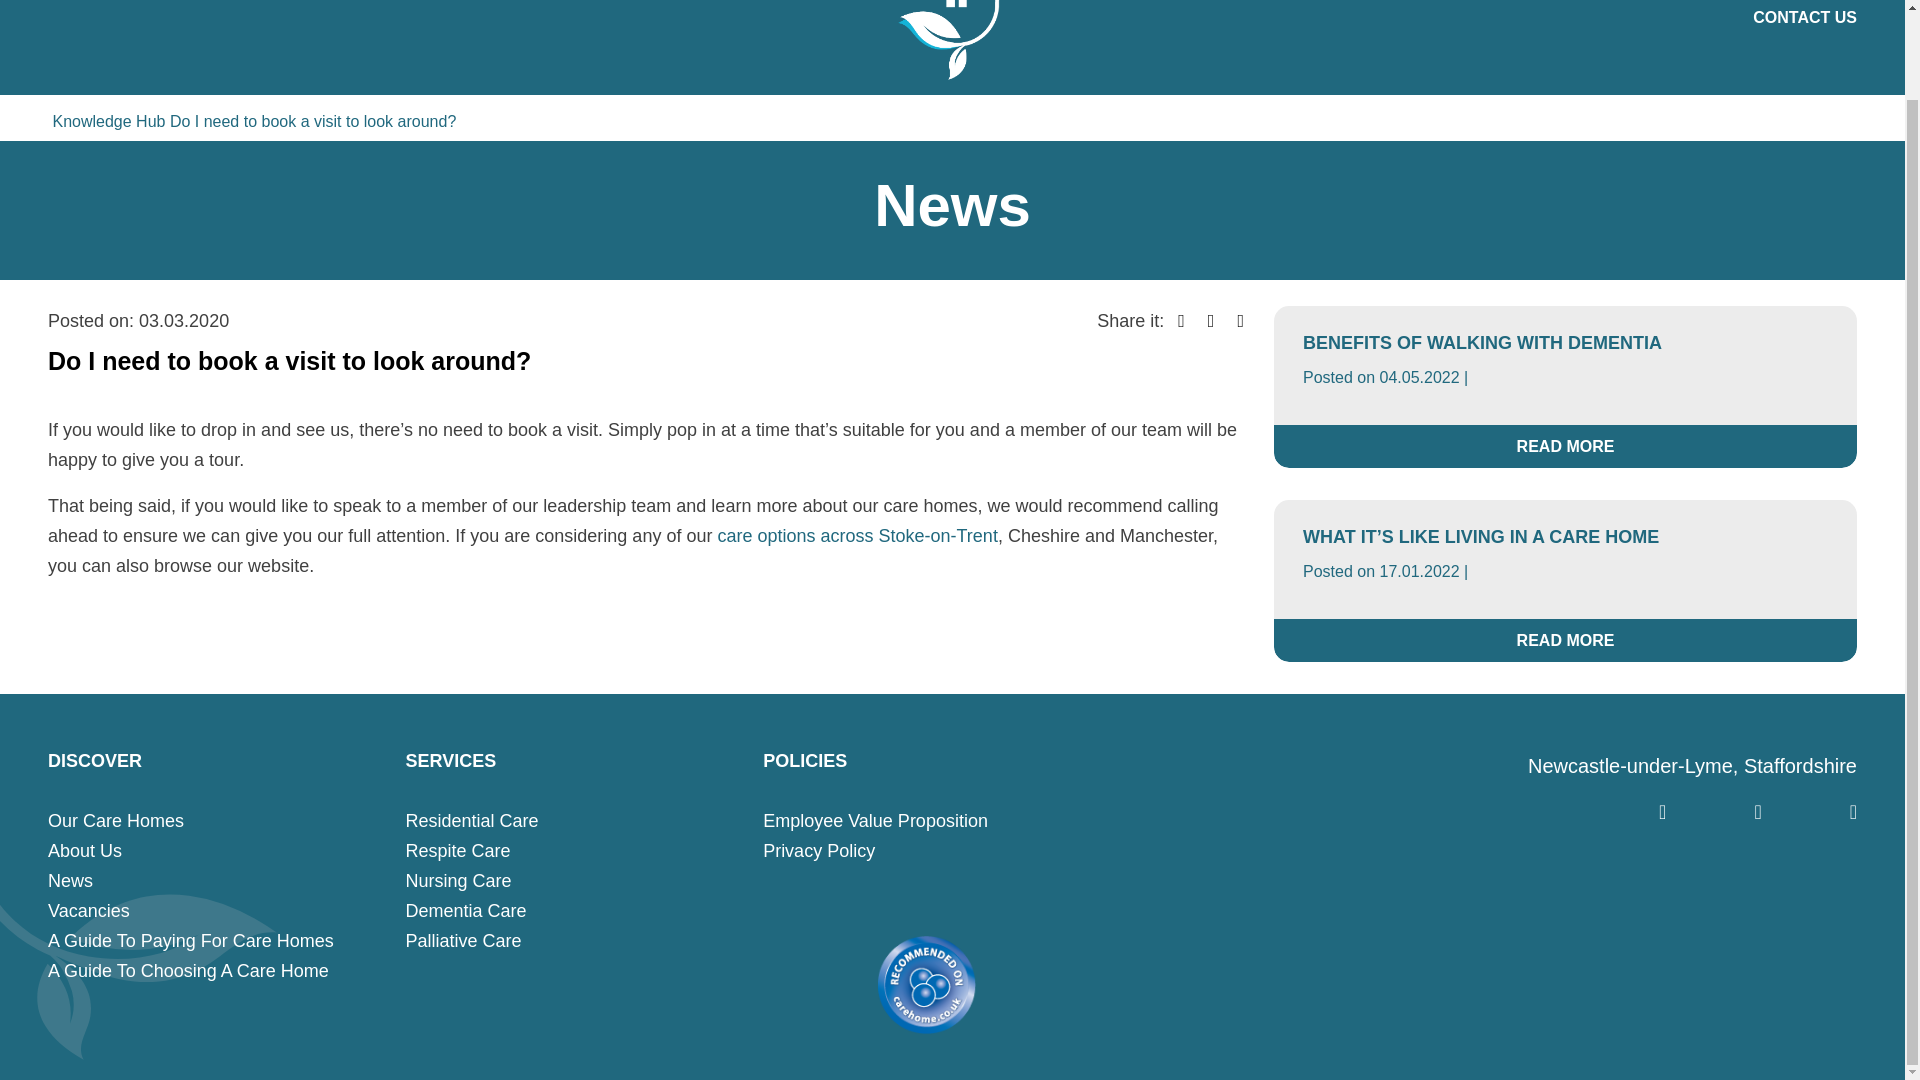 Image resolution: width=1920 pixels, height=1080 pixels. Describe the element at coordinates (1482, 342) in the screenshot. I see `BENEFITS OF WALKING WITH DEMENTIA` at that location.